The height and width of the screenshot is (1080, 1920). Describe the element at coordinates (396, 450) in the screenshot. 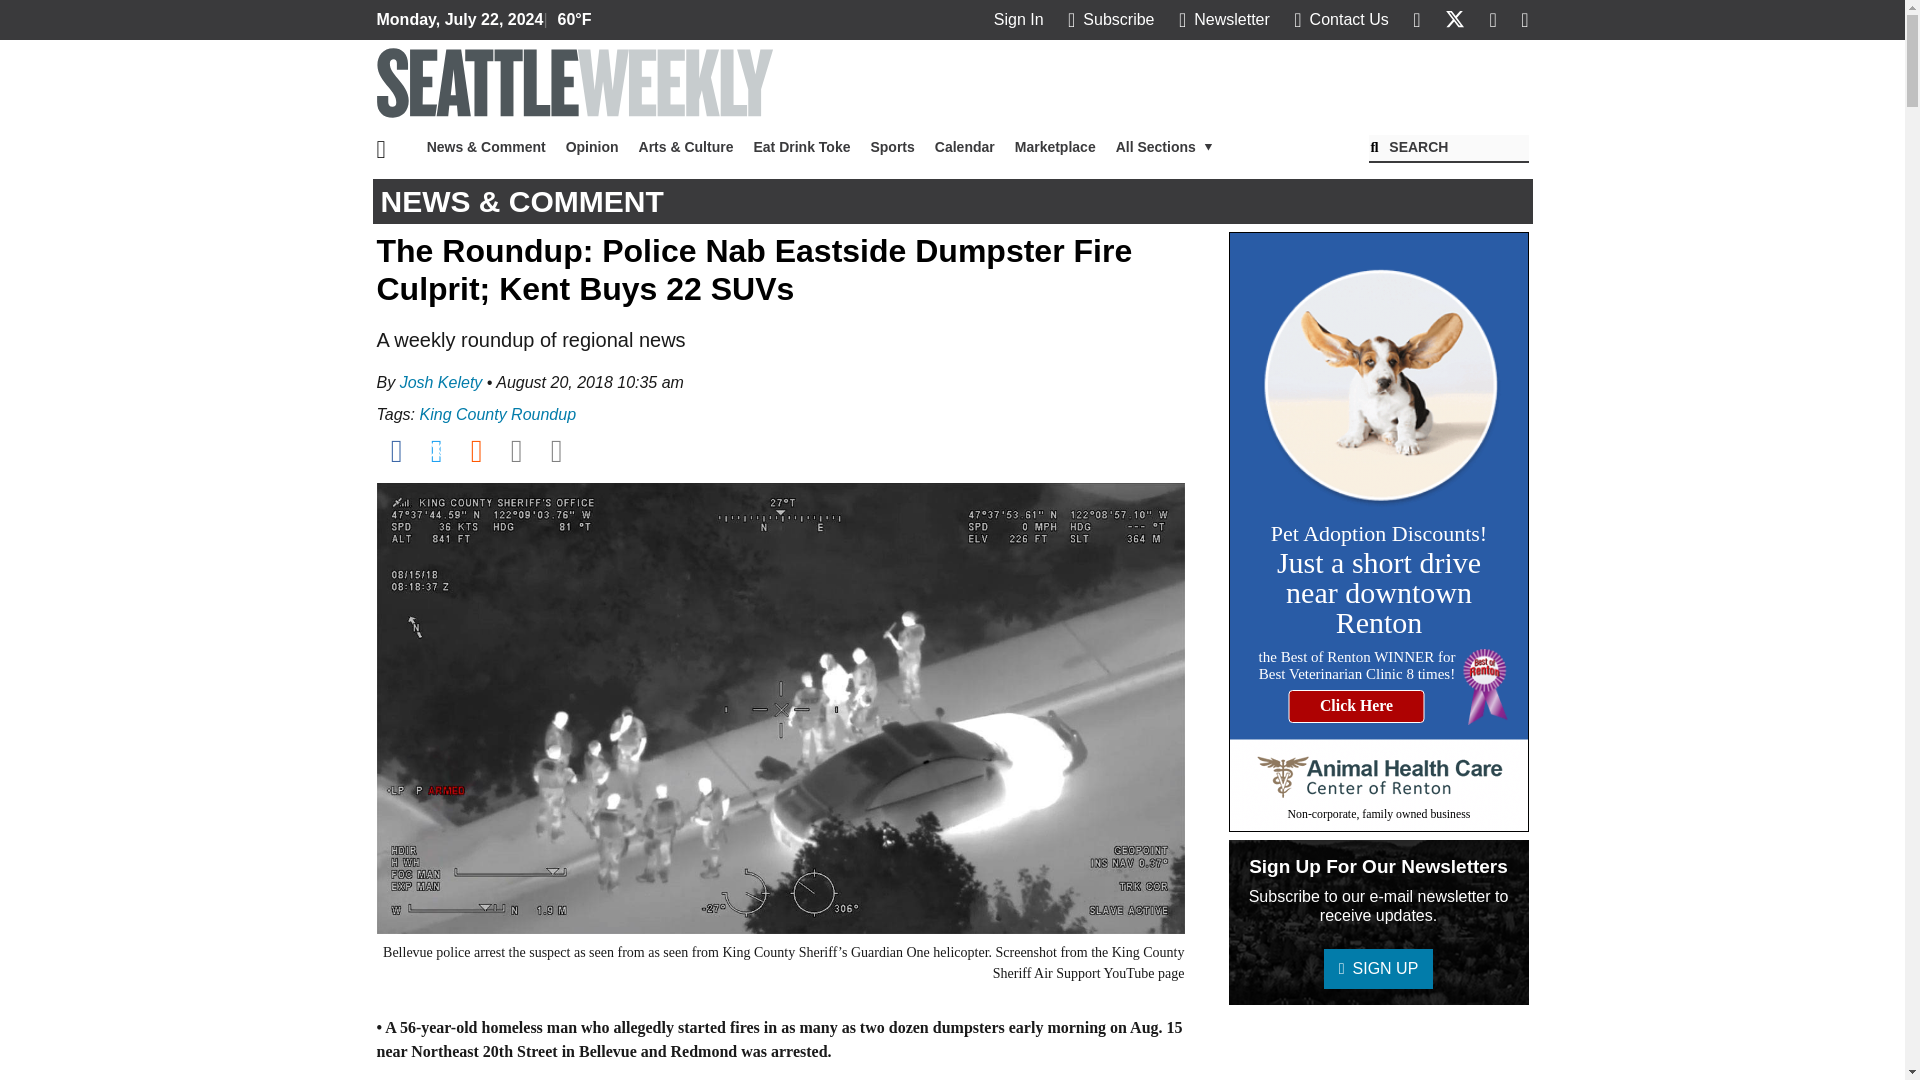

I see `Post to Facebook` at that location.